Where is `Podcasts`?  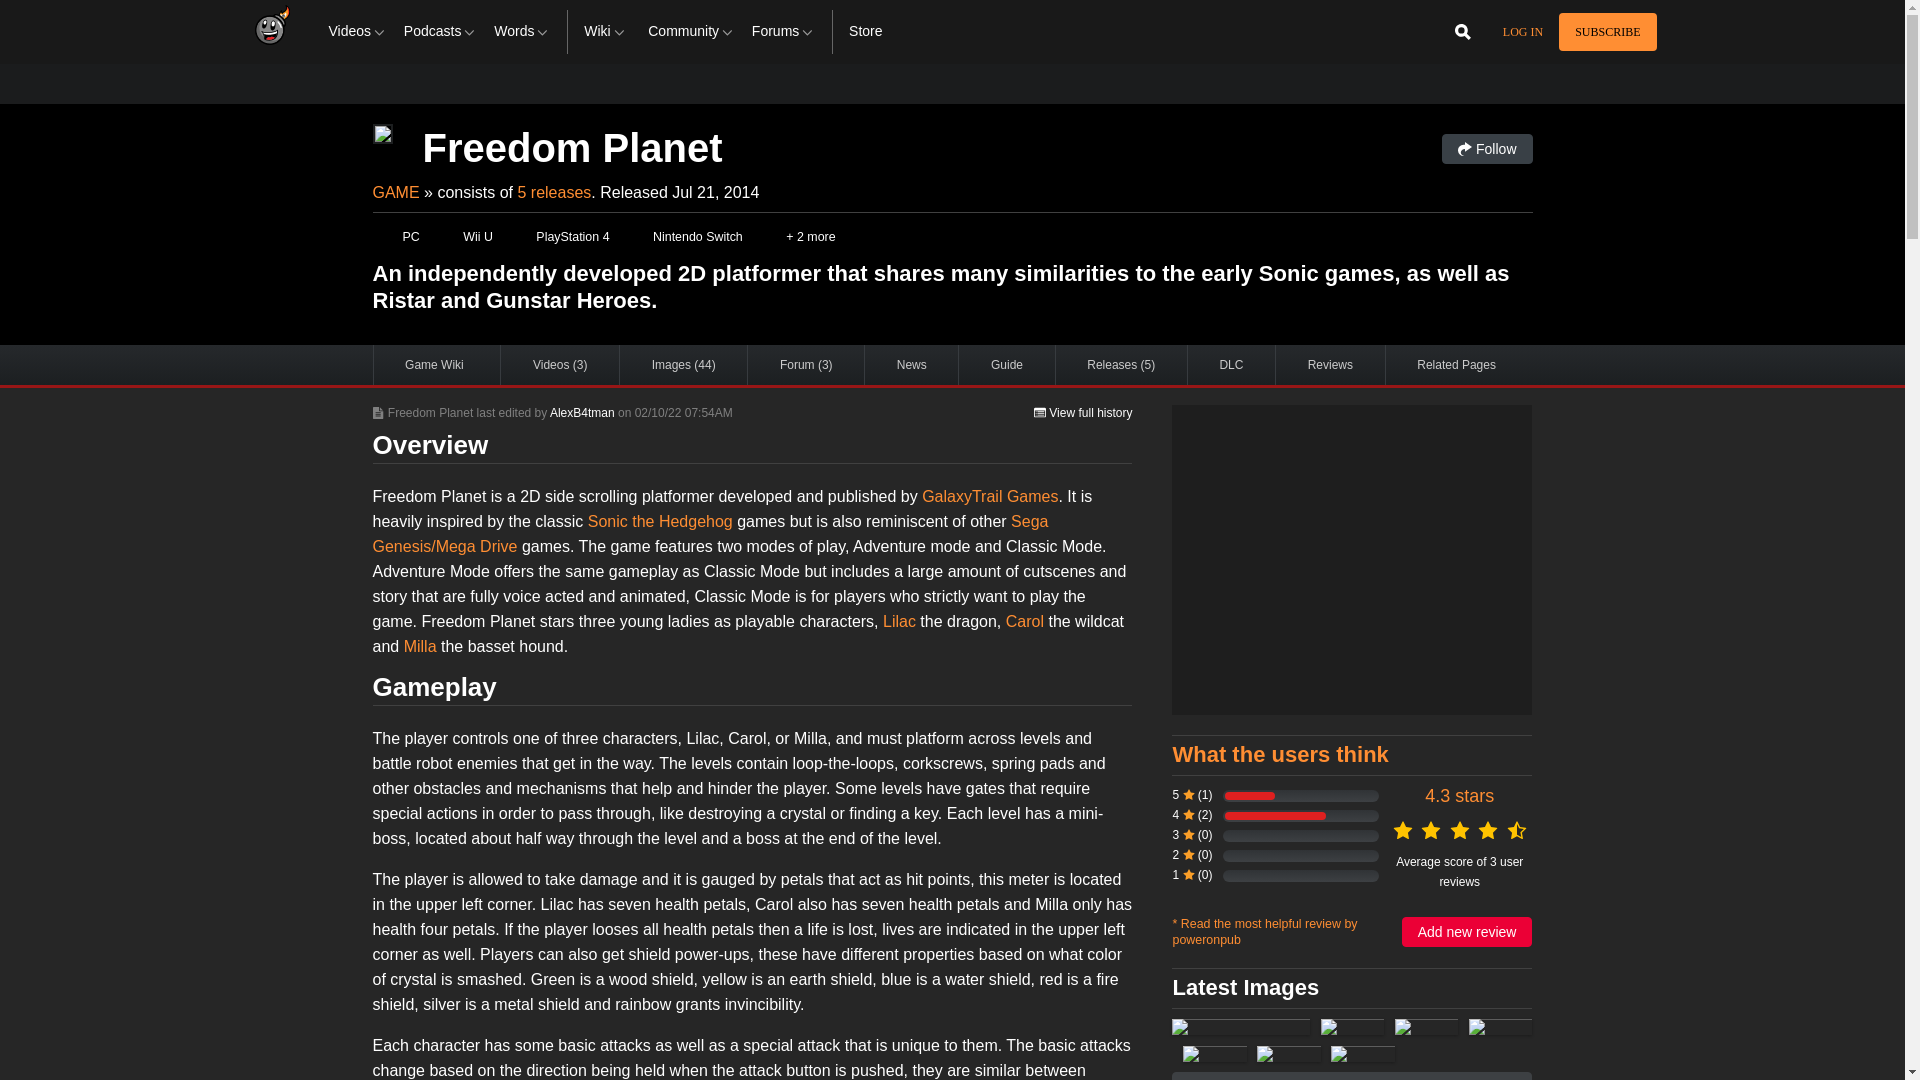
Podcasts is located at coordinates (440, 32).